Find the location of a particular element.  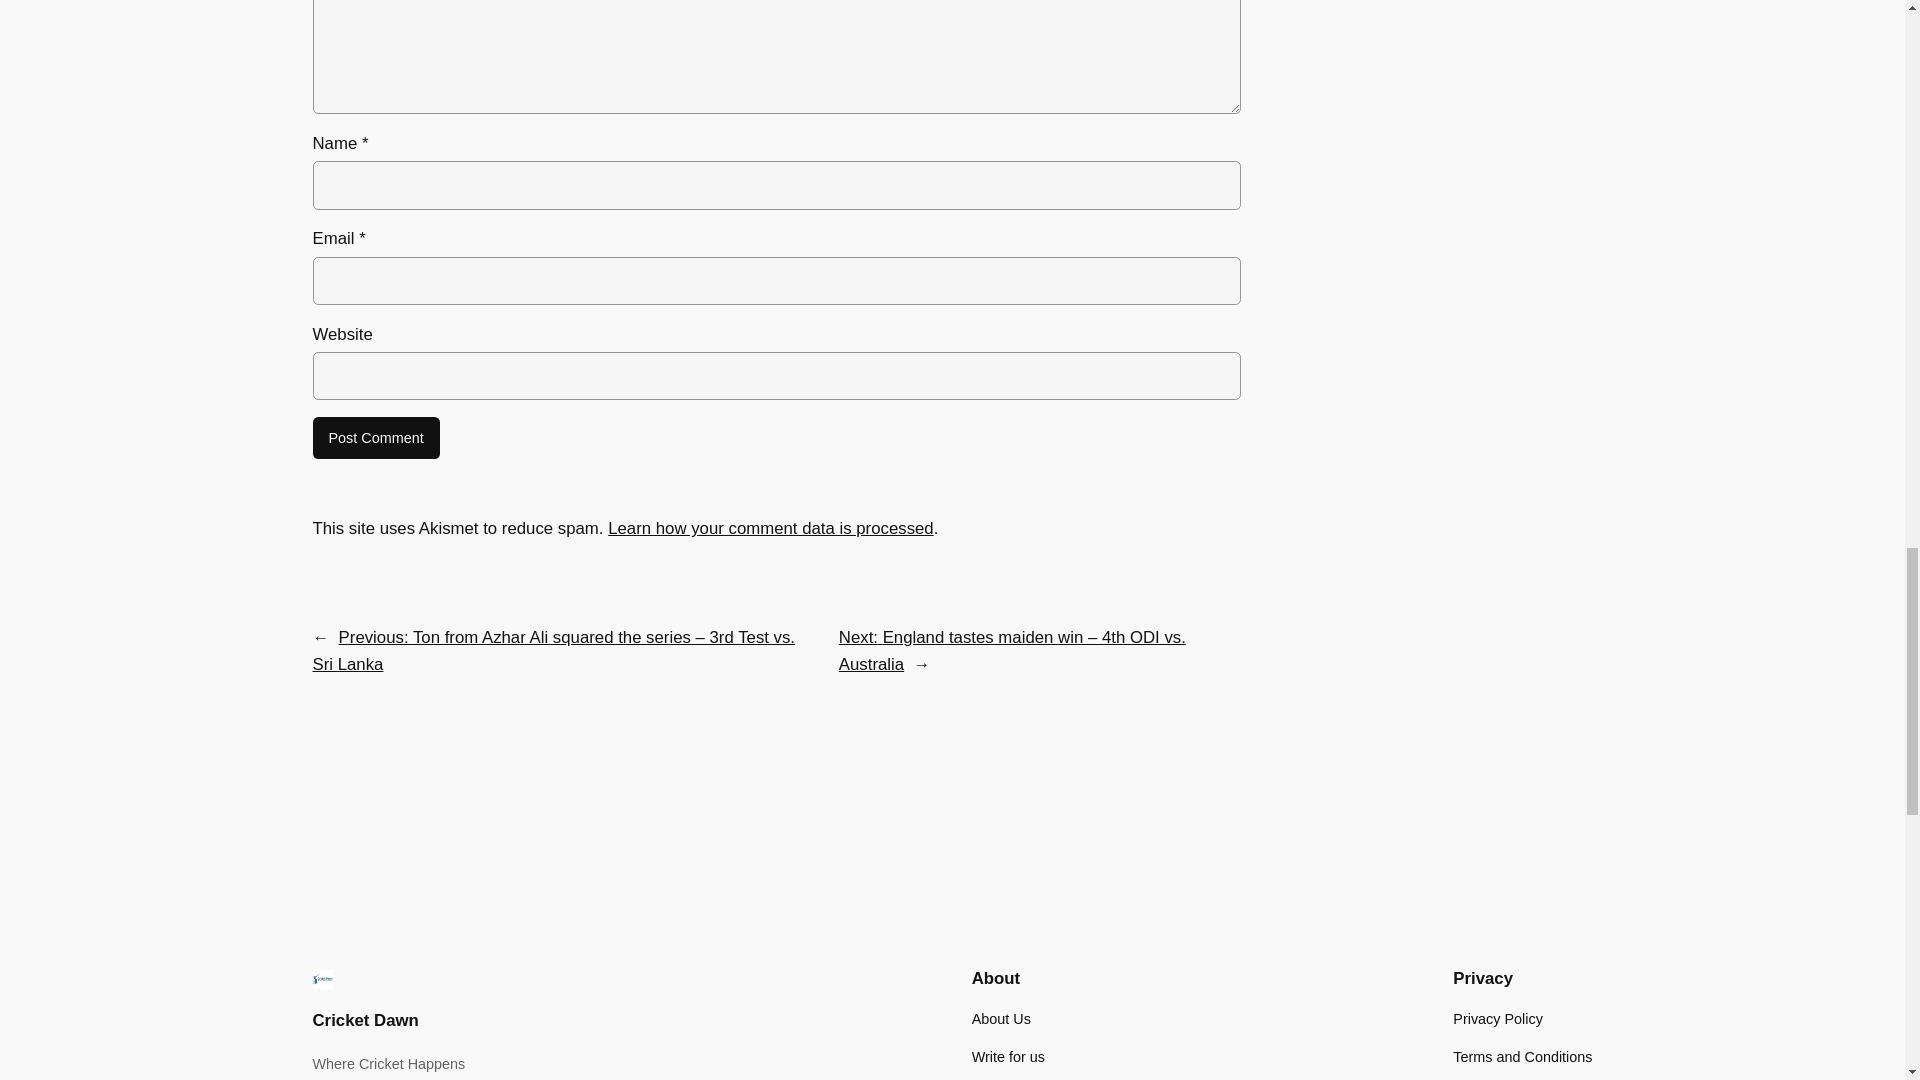

Cricket Dawn is located at coordinates (364, 1020).